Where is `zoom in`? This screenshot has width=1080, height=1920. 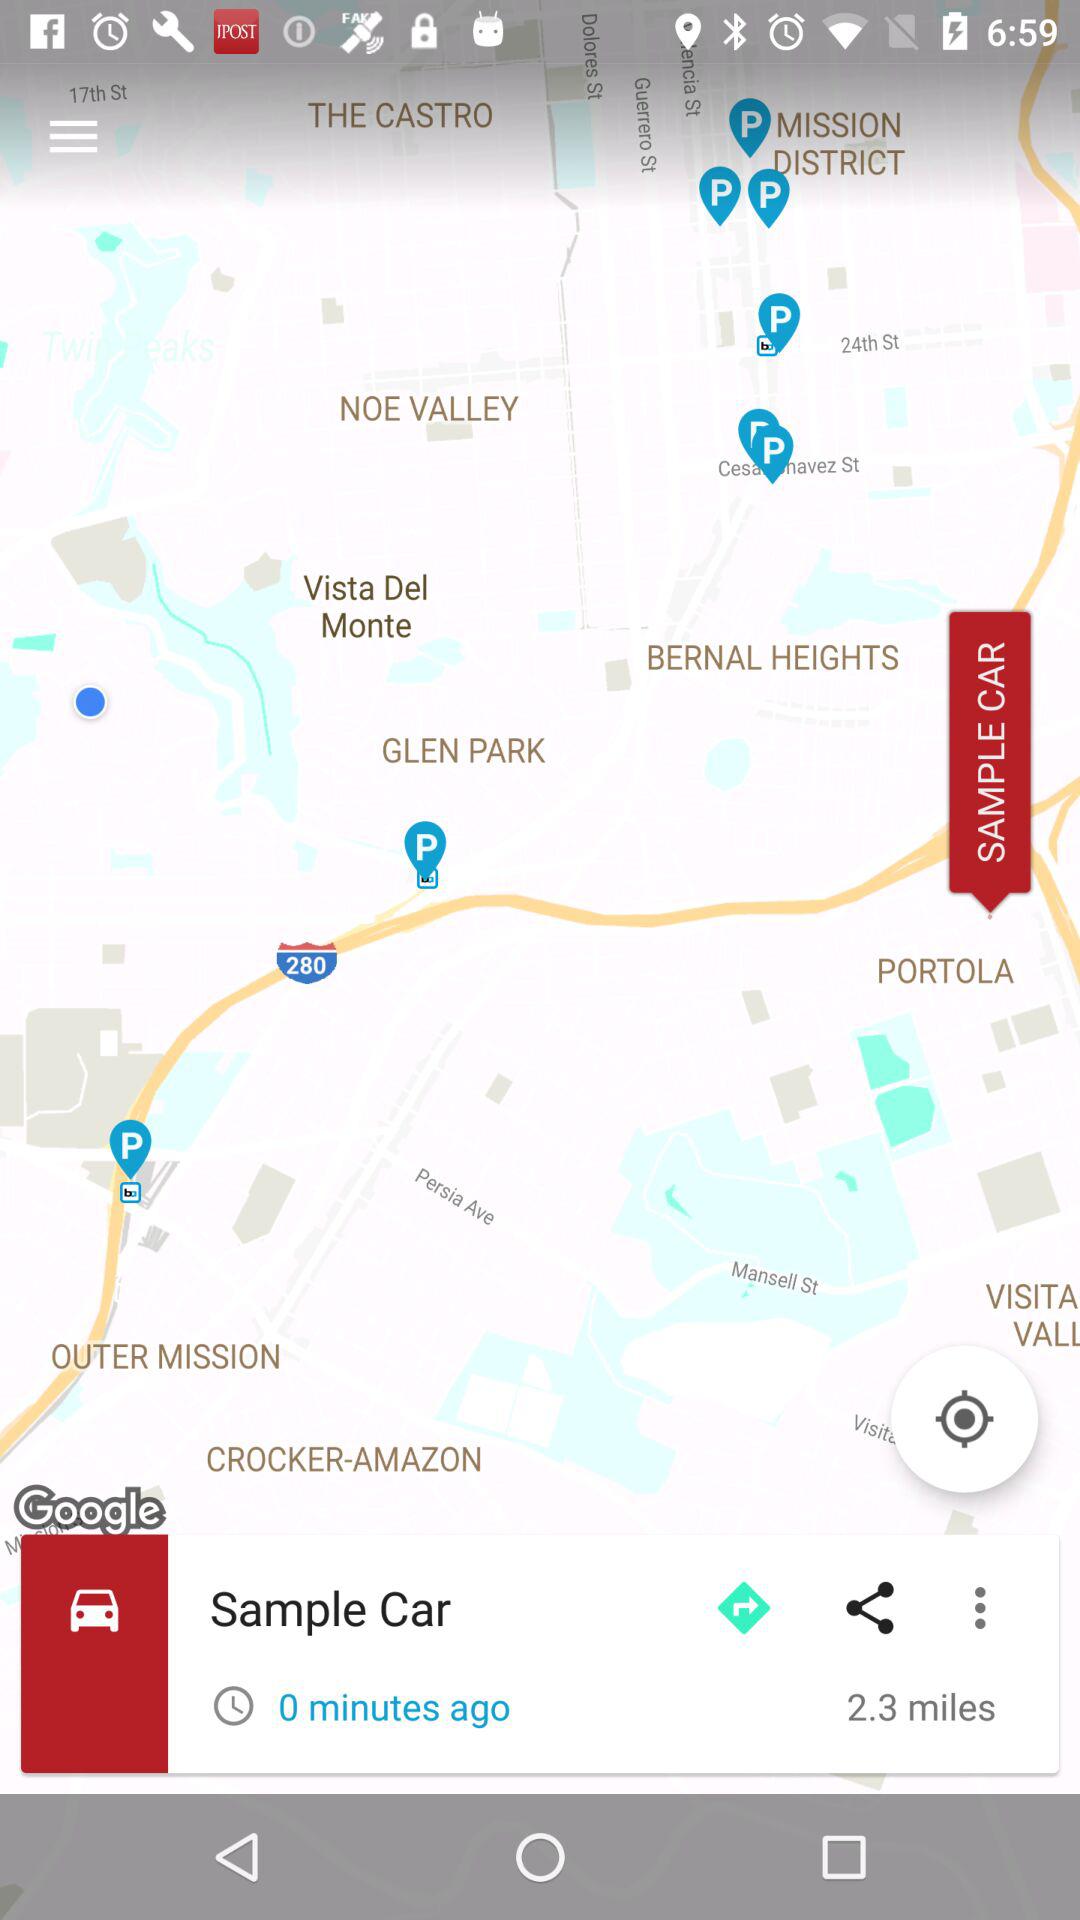 zoom in is located at coordinates (964, 1418).